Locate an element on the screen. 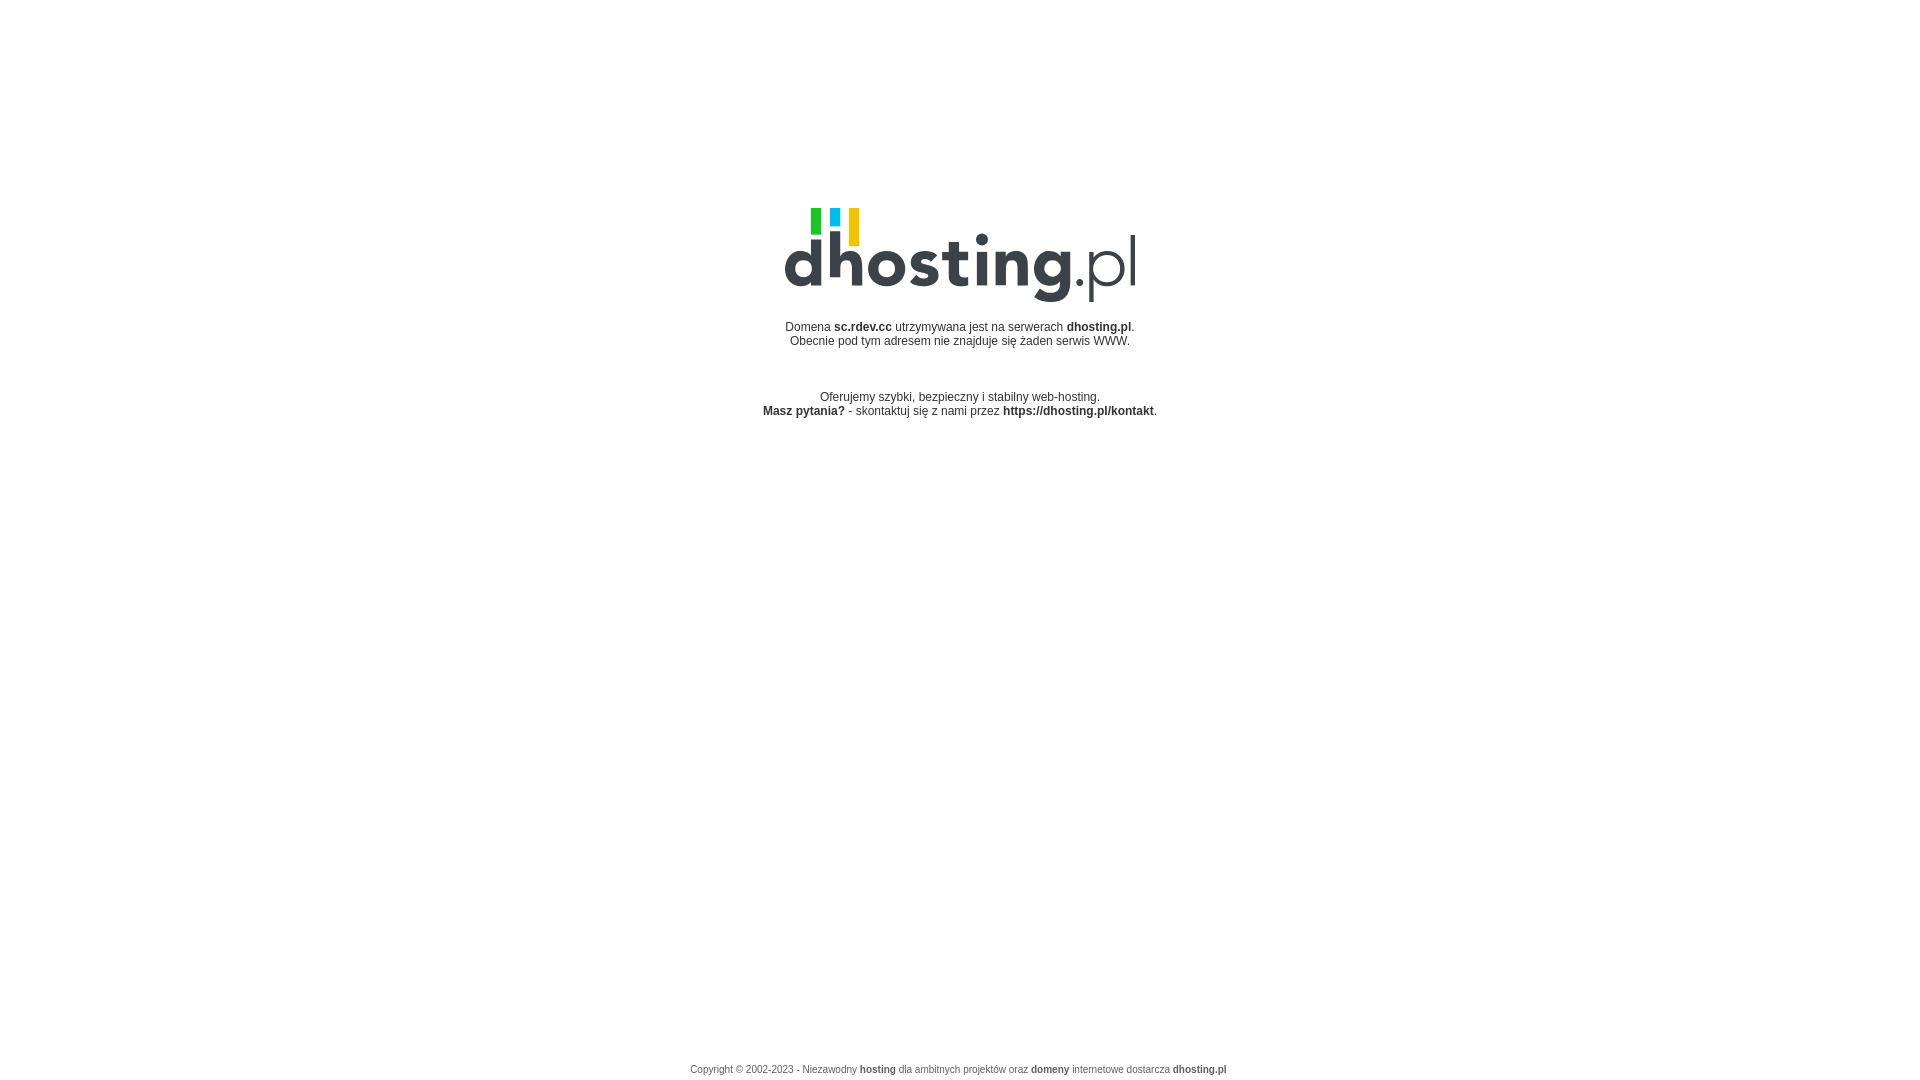  https://dhosting.pl/kontakt is located at coordinates (1078, 411).